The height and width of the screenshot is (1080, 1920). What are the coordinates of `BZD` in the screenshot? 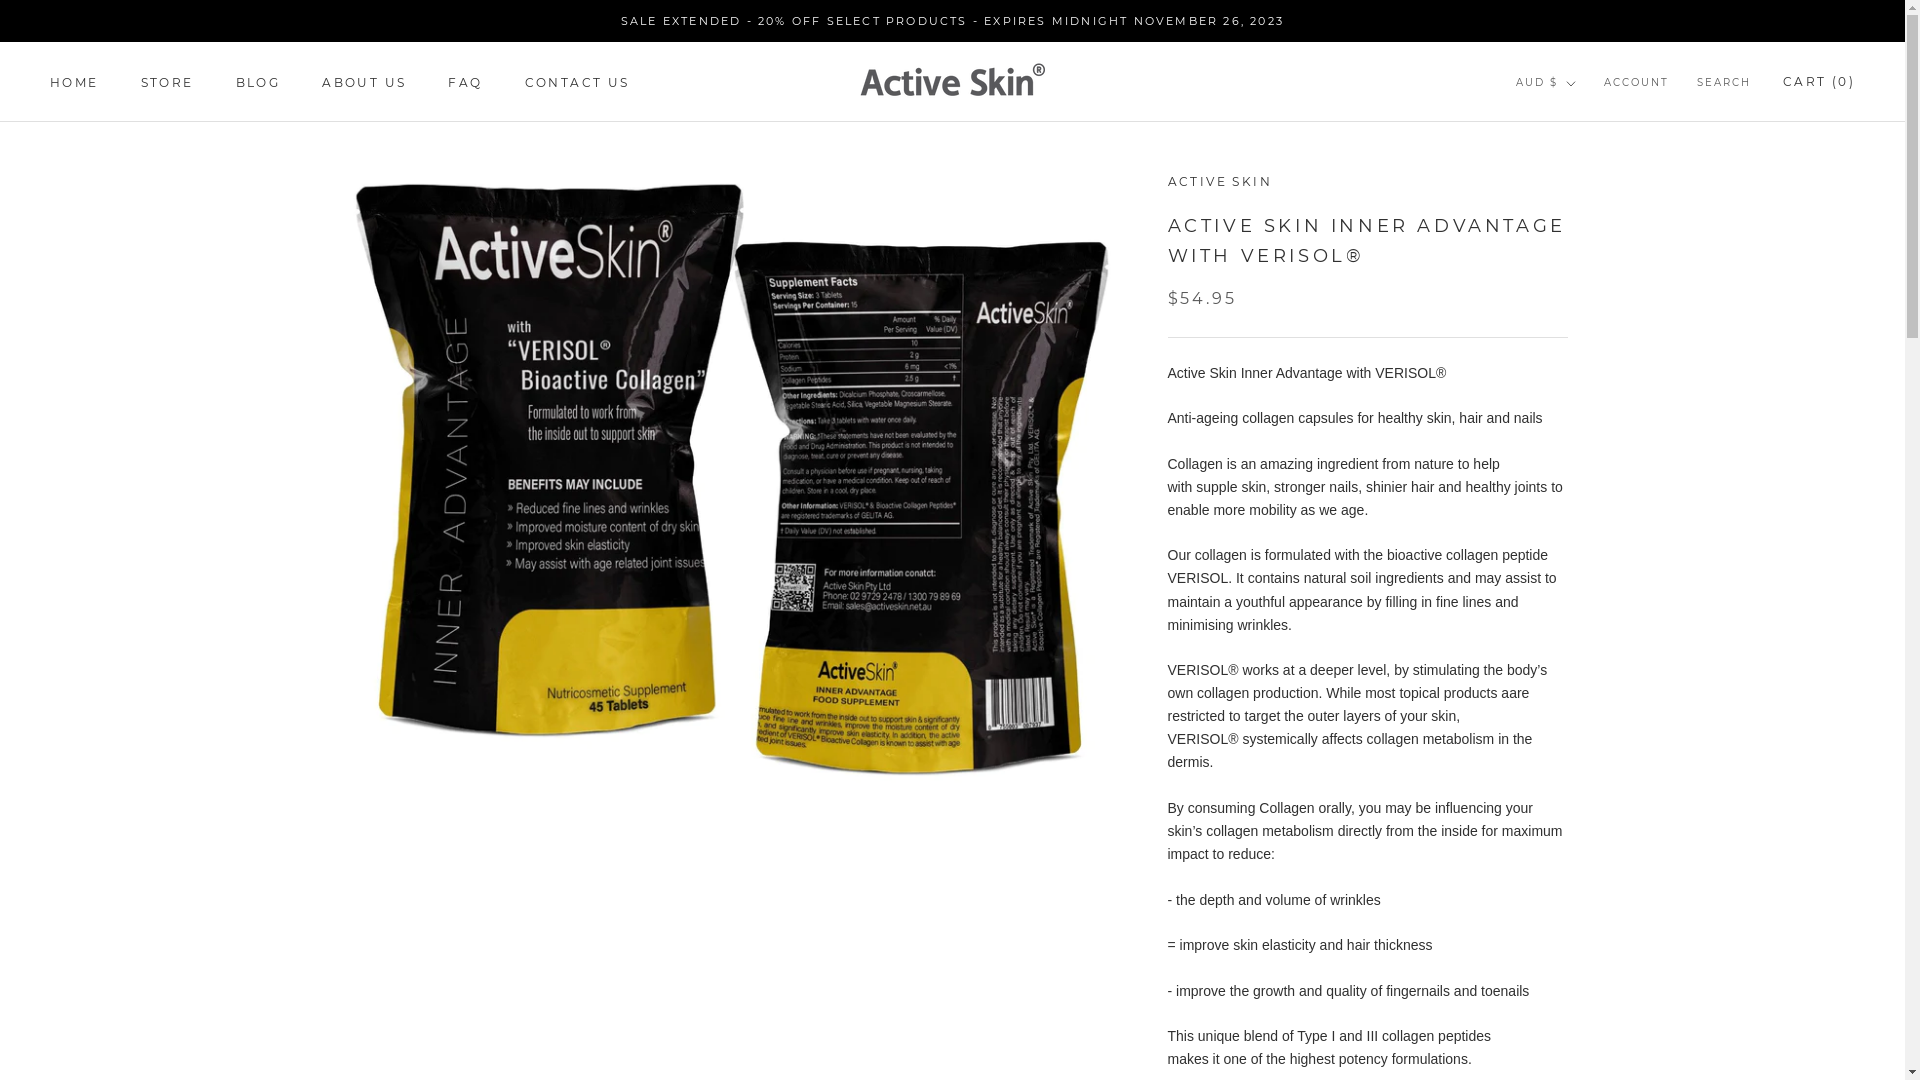 It's located at (1580, 576).